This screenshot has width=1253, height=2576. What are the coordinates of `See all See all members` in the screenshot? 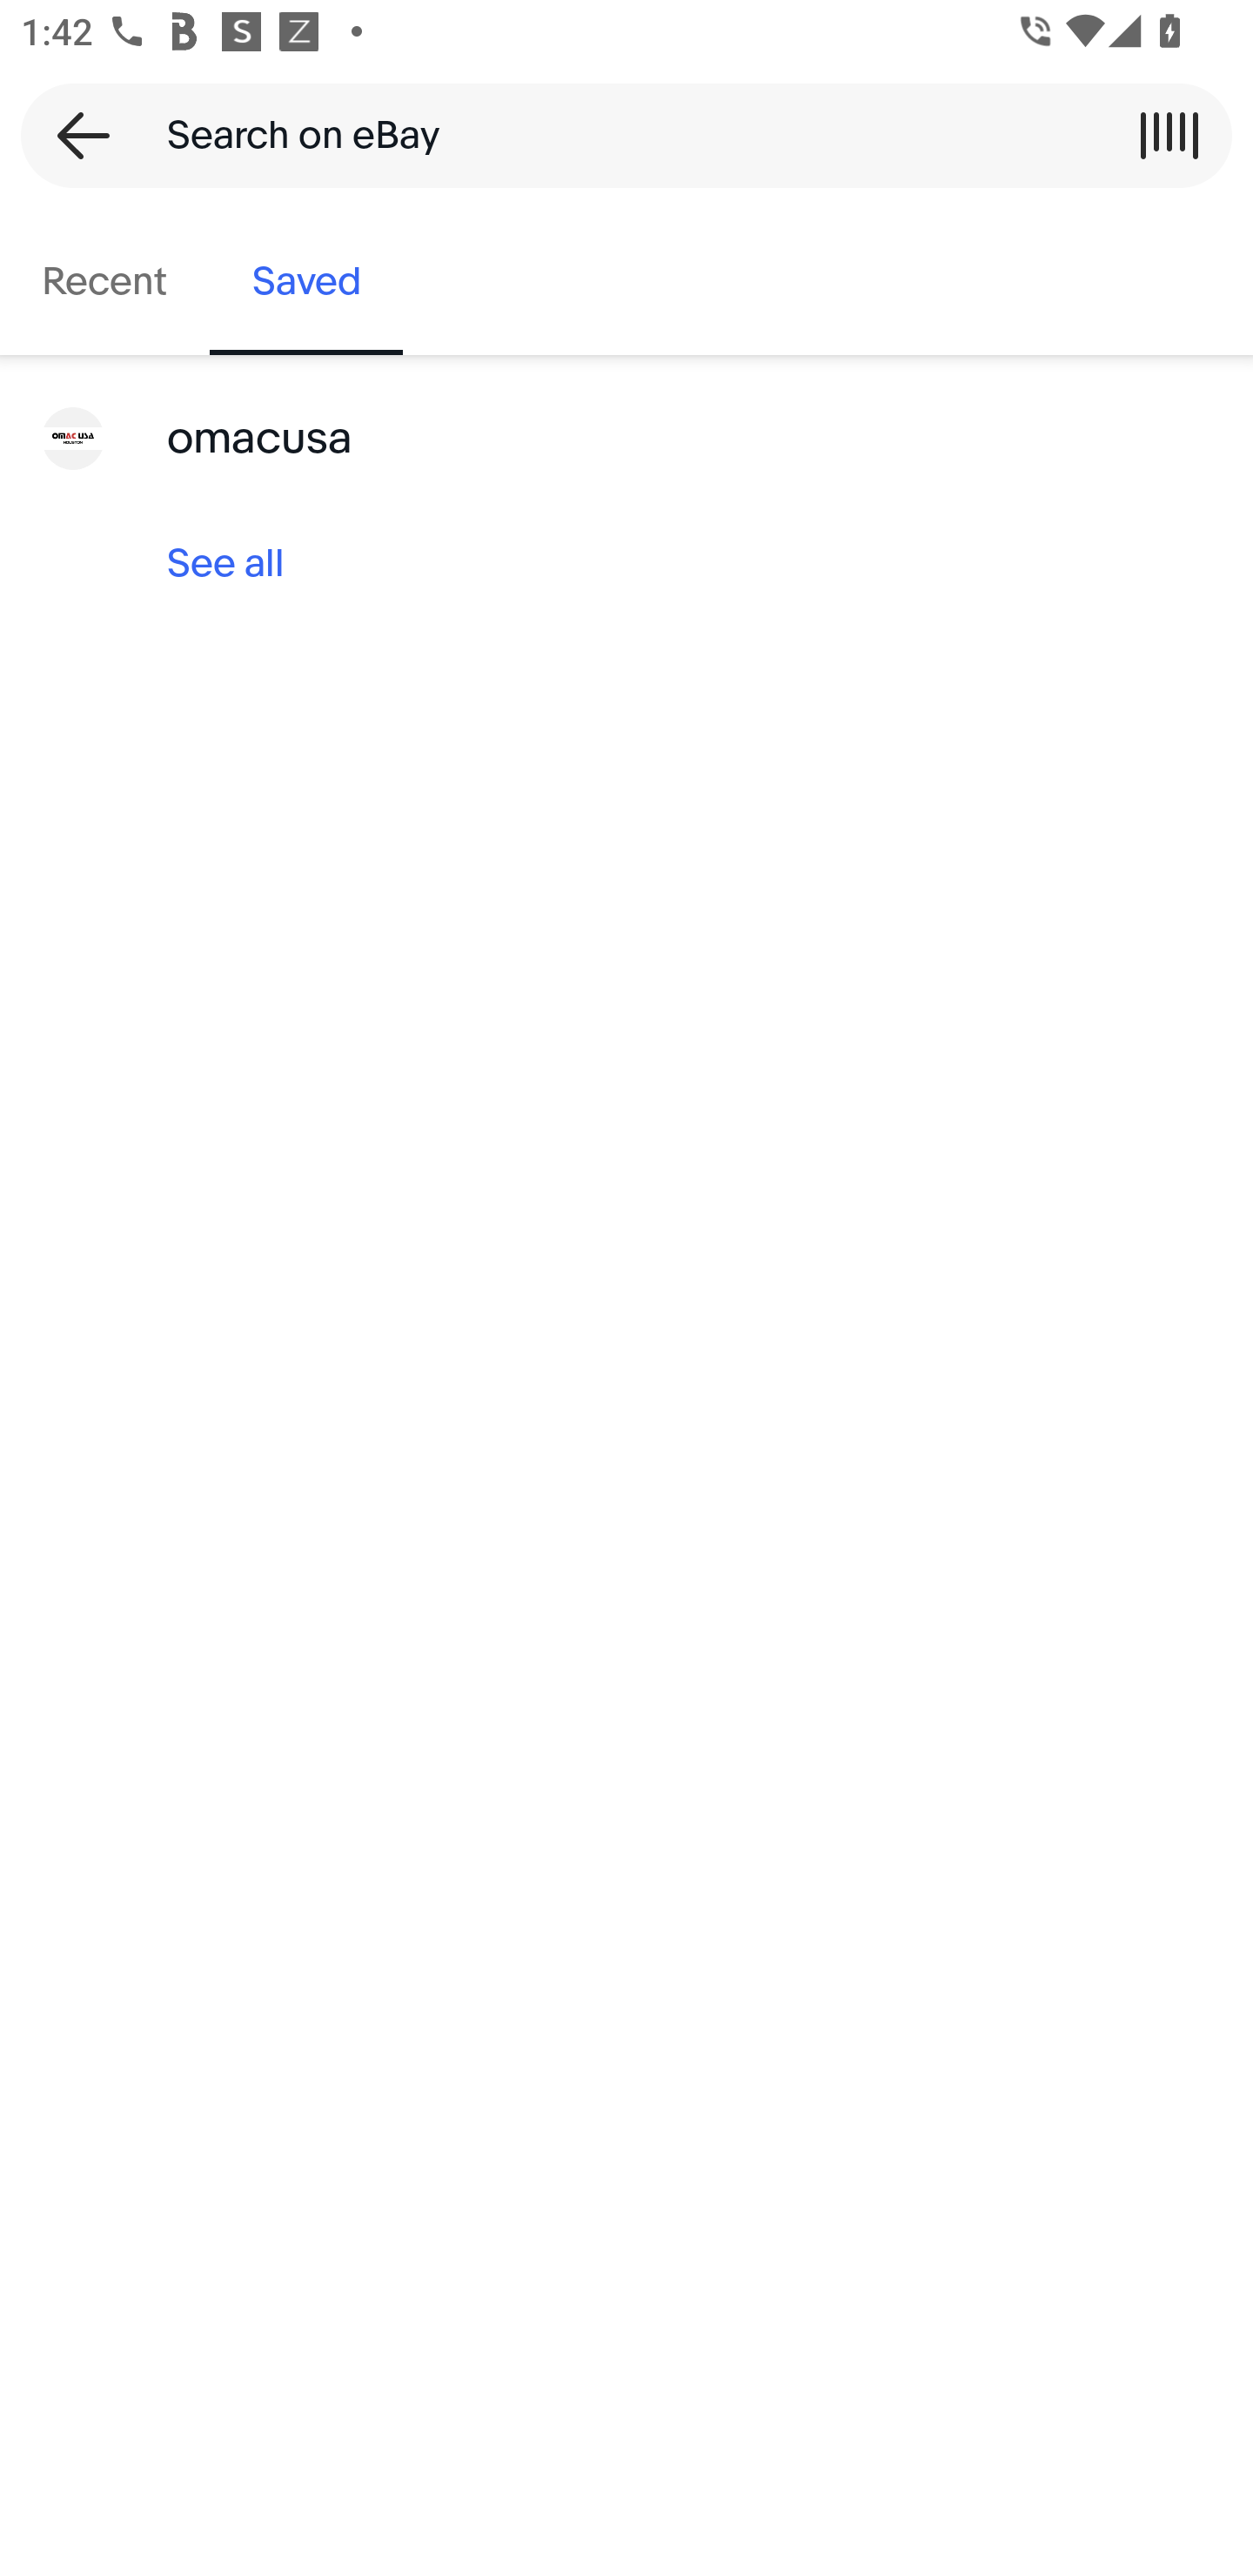 It's located at (626, 564).